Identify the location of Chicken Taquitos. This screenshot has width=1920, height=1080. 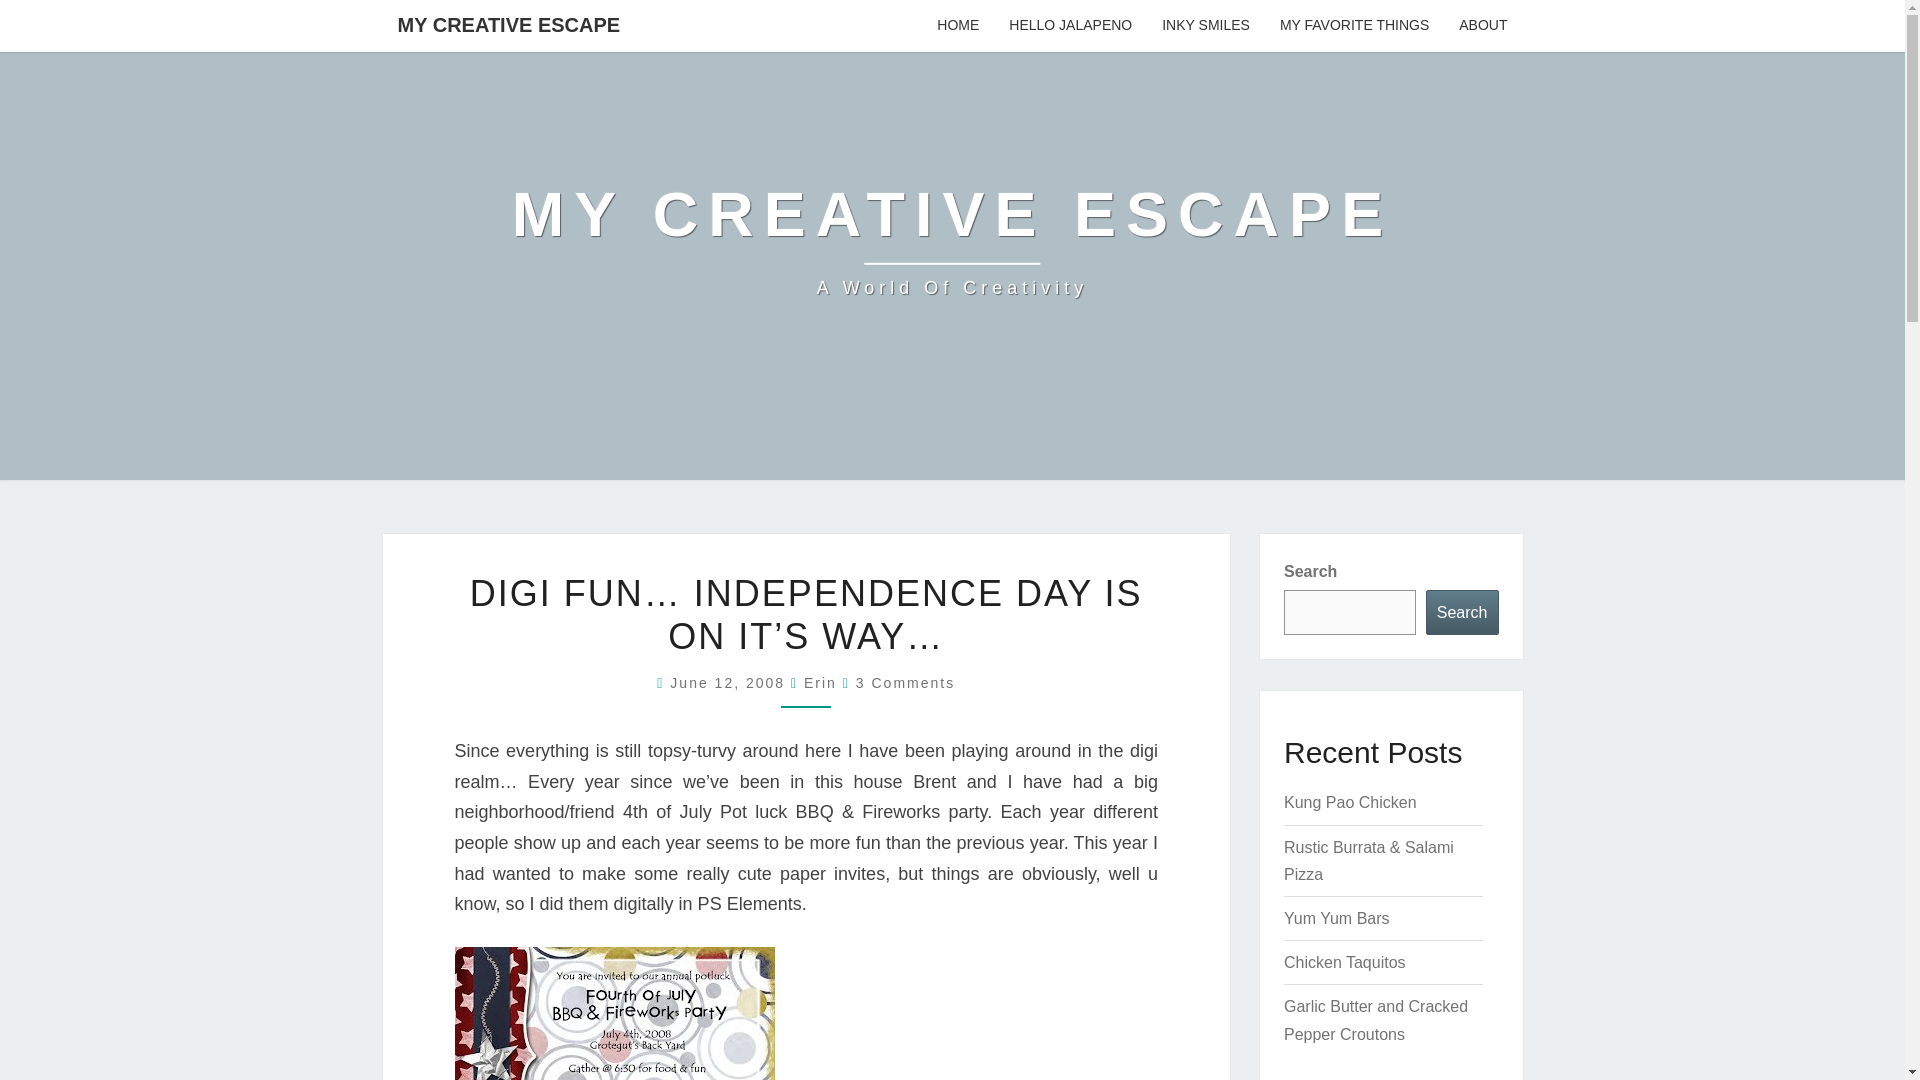
(1344, 962).